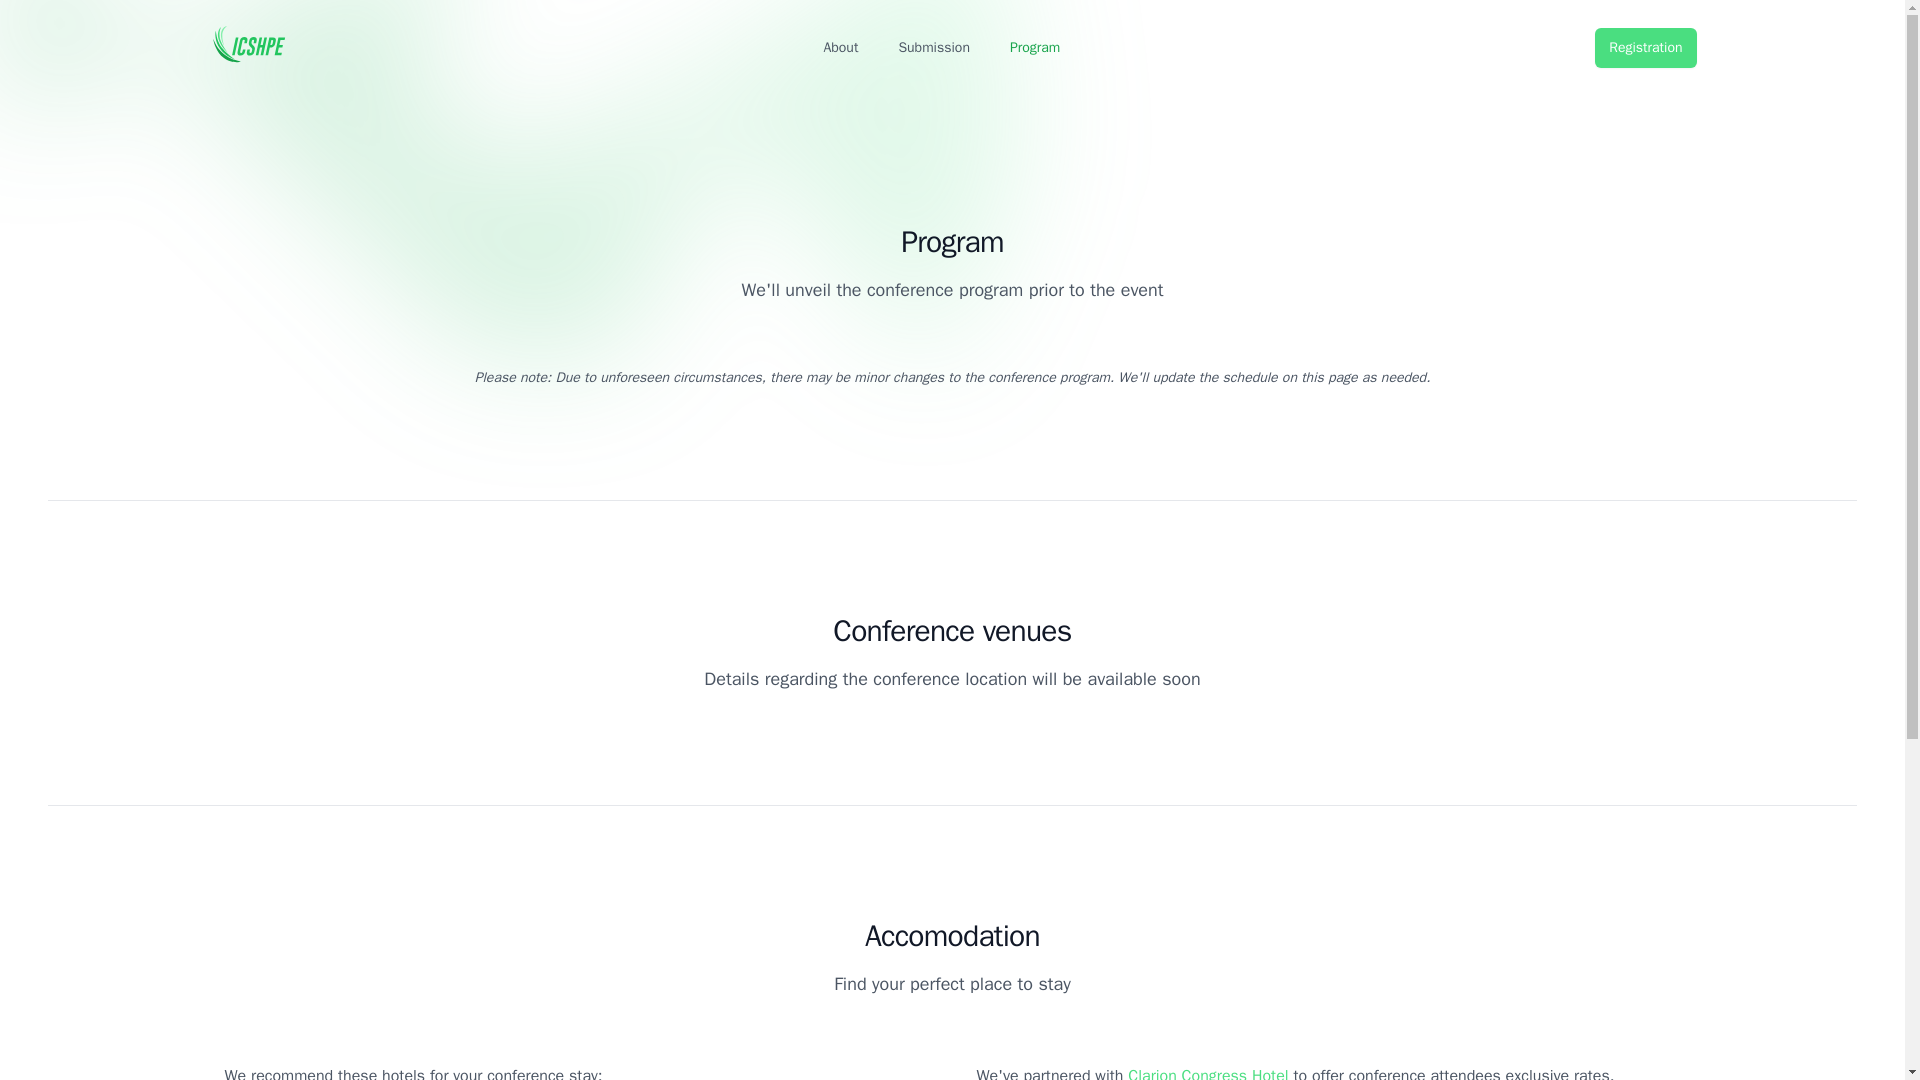  Describe the element at coordinates (934, 48) in the screenshot. I see `Submission` at that location.